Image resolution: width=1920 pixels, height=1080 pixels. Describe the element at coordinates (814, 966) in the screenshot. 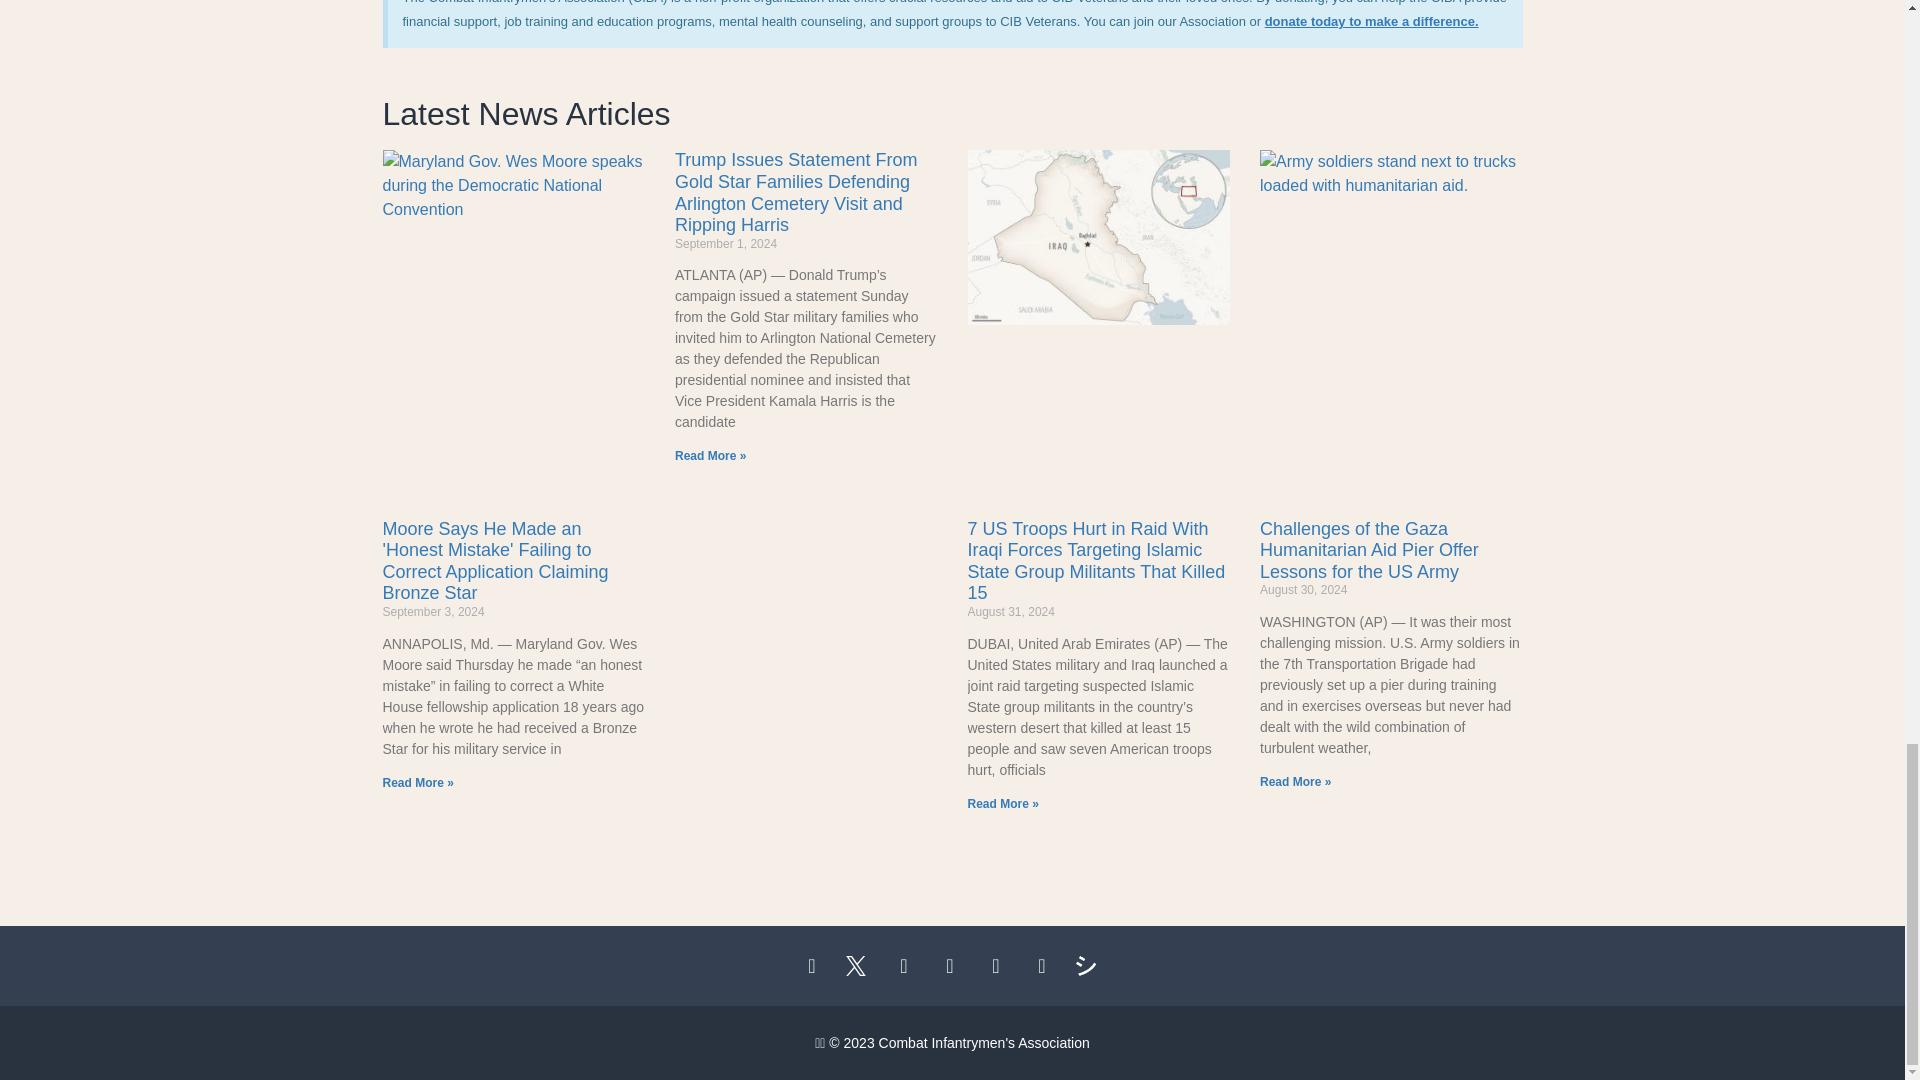

I see `Combat Infantrymen's Association On Facebook` at that location.